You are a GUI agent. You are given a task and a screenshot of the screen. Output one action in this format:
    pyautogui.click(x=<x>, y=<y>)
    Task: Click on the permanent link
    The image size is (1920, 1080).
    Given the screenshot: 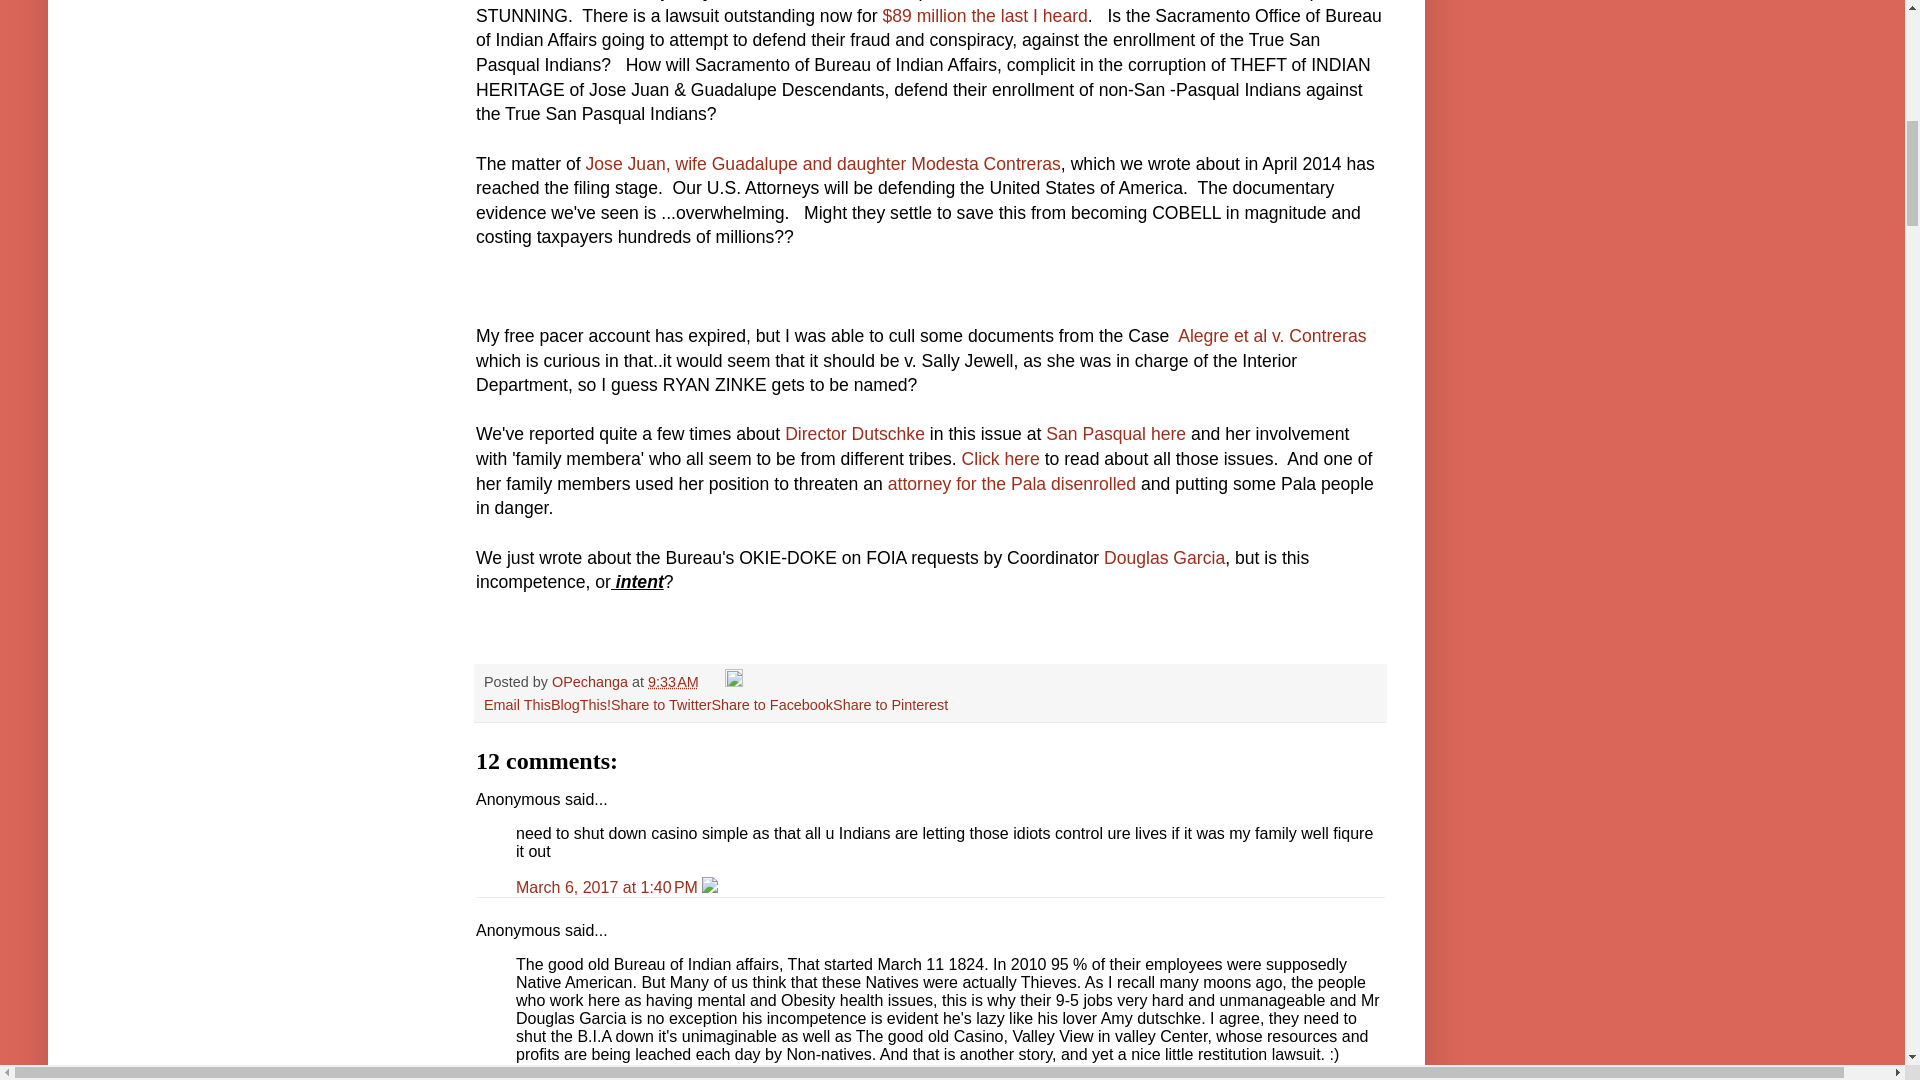 What is the action you would take?
    pyautogui.click(x=673, y=682)
    